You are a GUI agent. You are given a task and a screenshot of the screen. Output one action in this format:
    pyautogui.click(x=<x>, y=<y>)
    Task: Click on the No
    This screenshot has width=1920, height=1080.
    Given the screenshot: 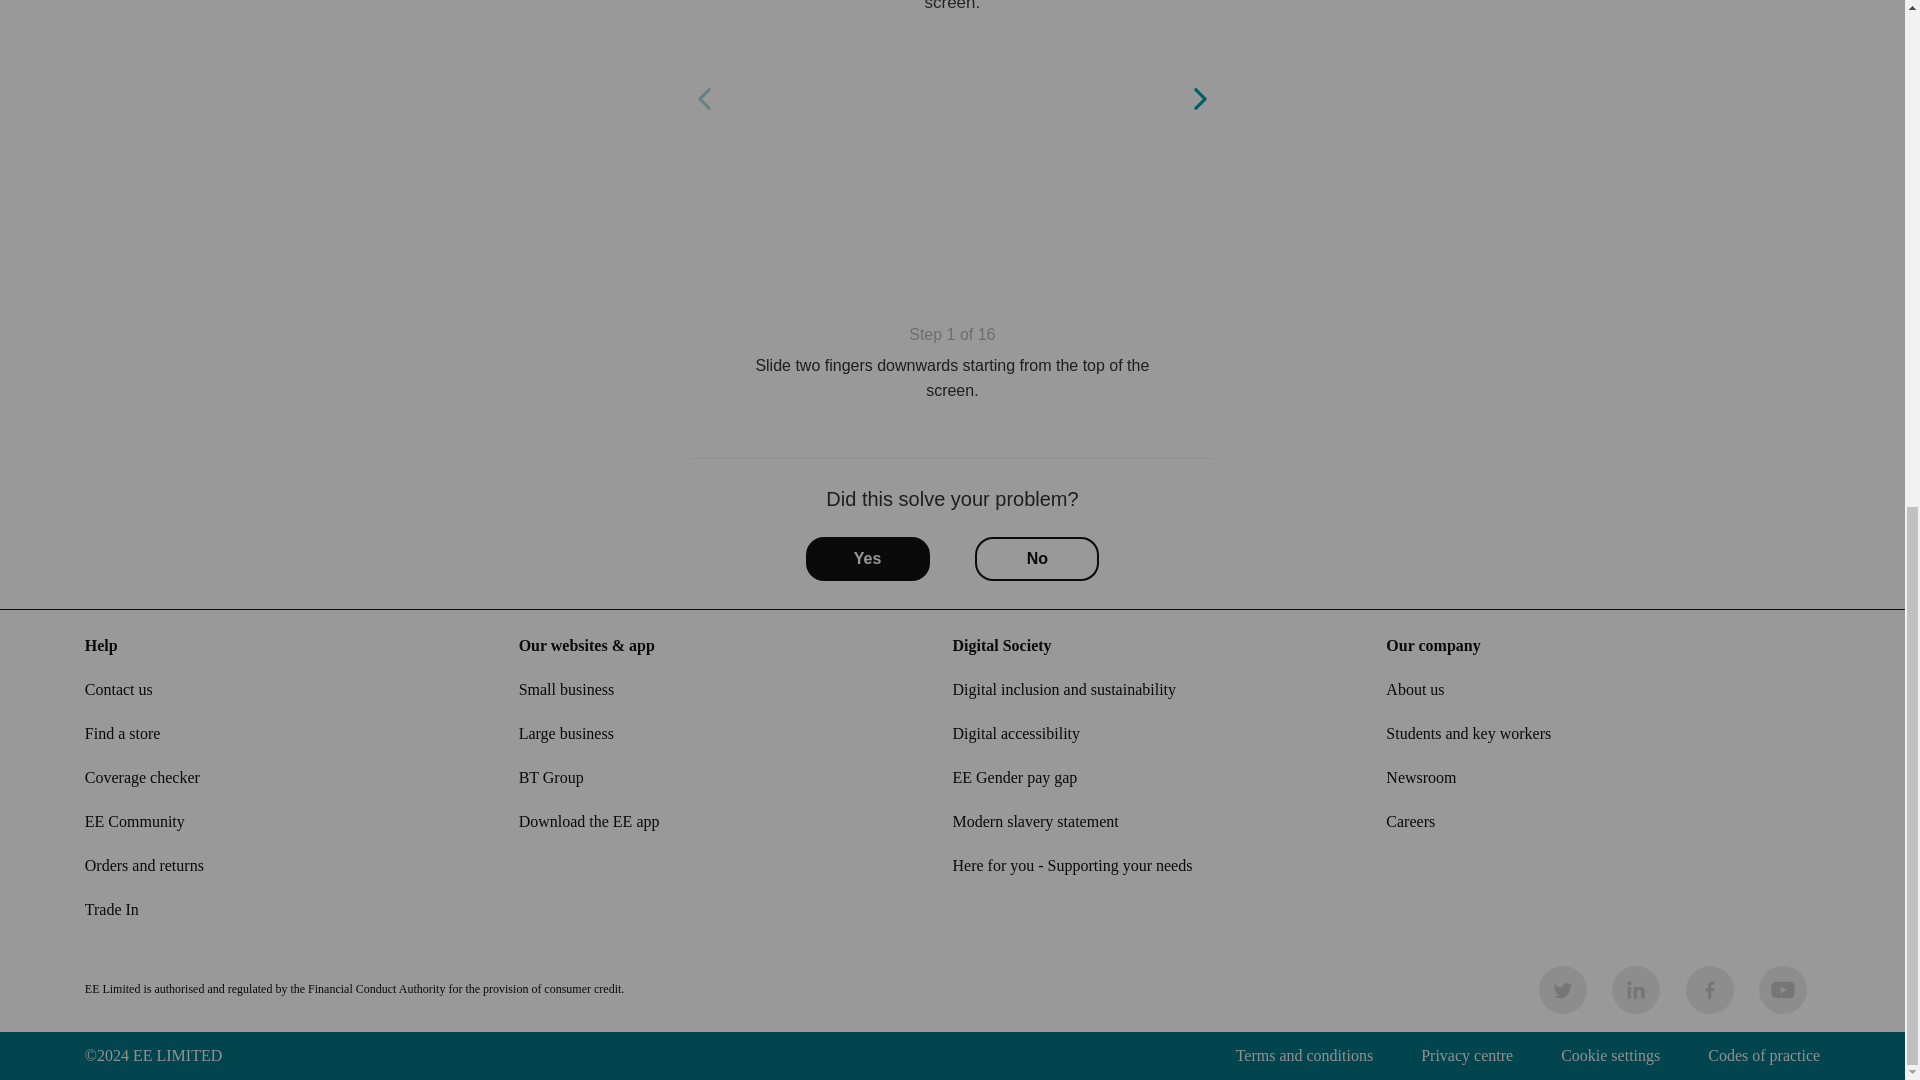 What is the action you would take?
    pyautogui.click(x=1036, y=558)
    